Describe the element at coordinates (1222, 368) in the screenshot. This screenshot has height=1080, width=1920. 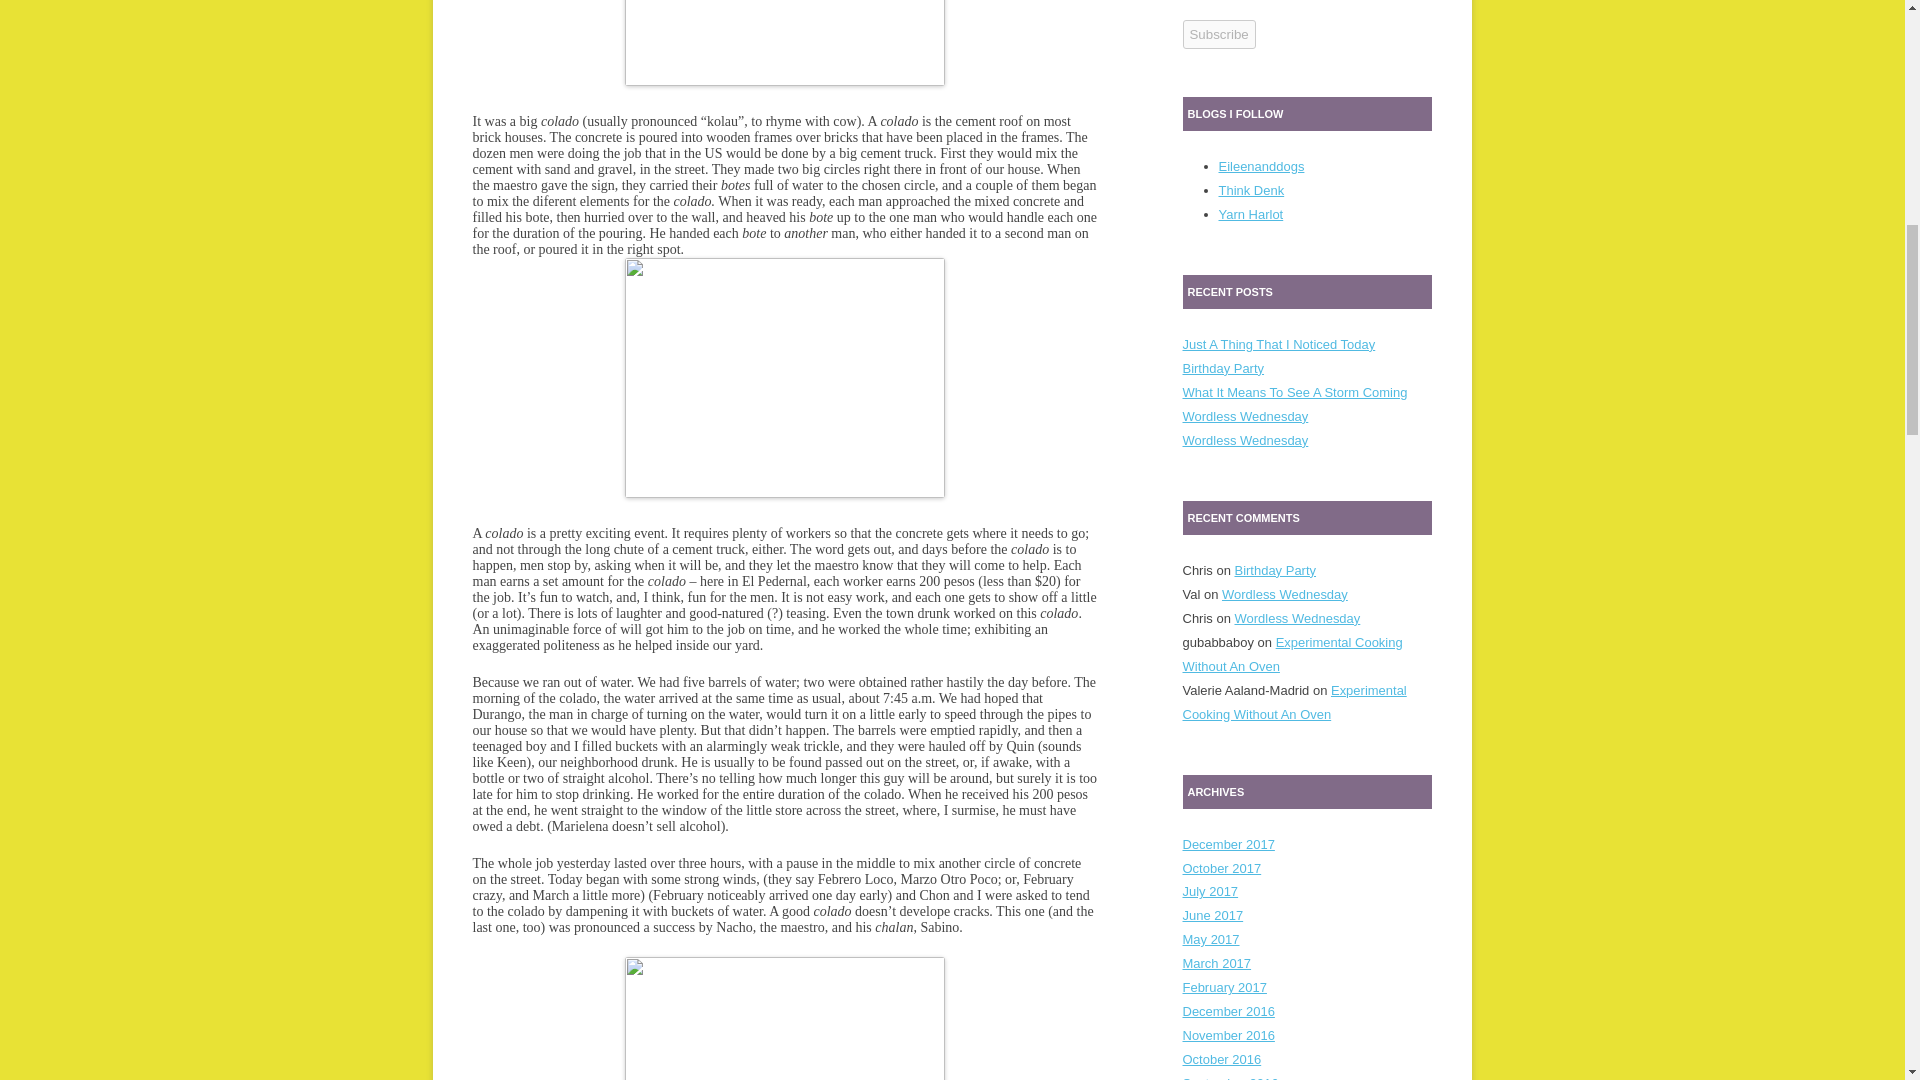
I see `Birthday Party` at that location.